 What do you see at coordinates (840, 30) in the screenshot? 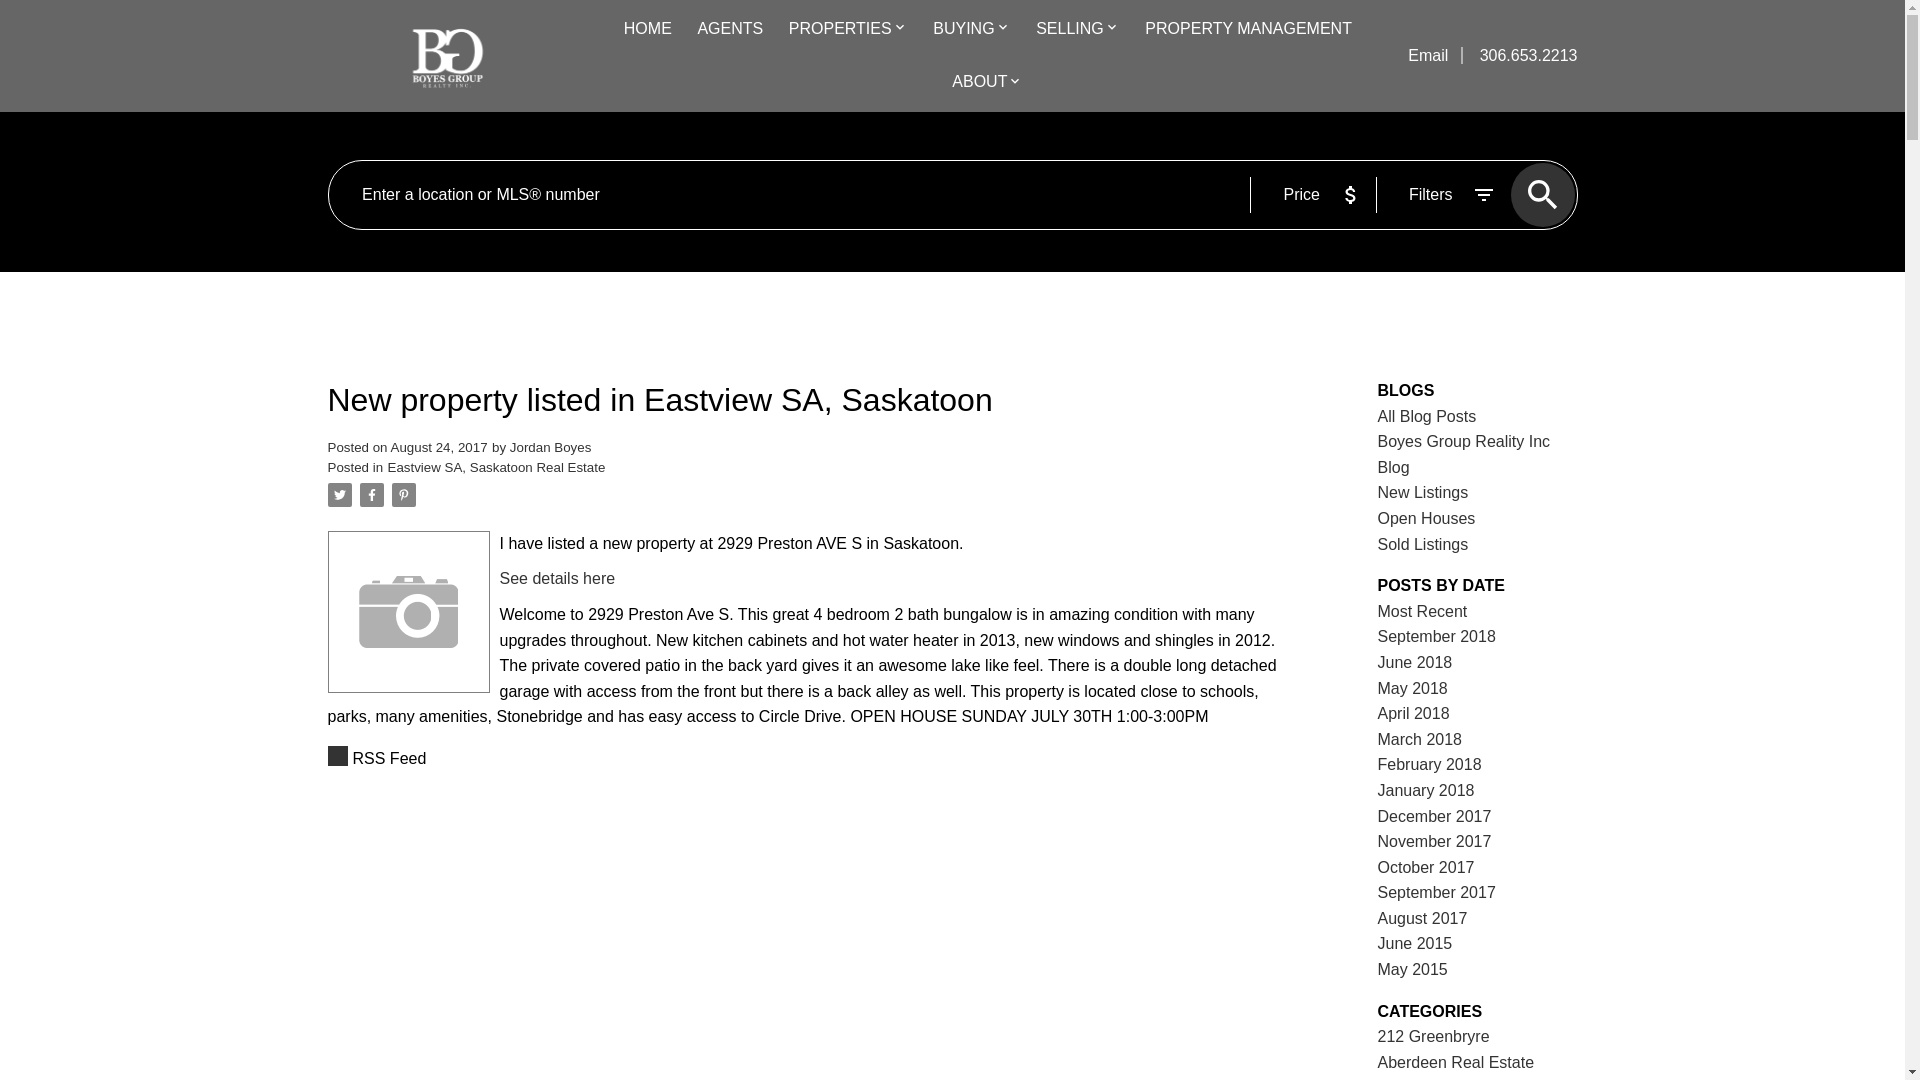
I see `PROPERTIES` at bounding box center [840, 30].